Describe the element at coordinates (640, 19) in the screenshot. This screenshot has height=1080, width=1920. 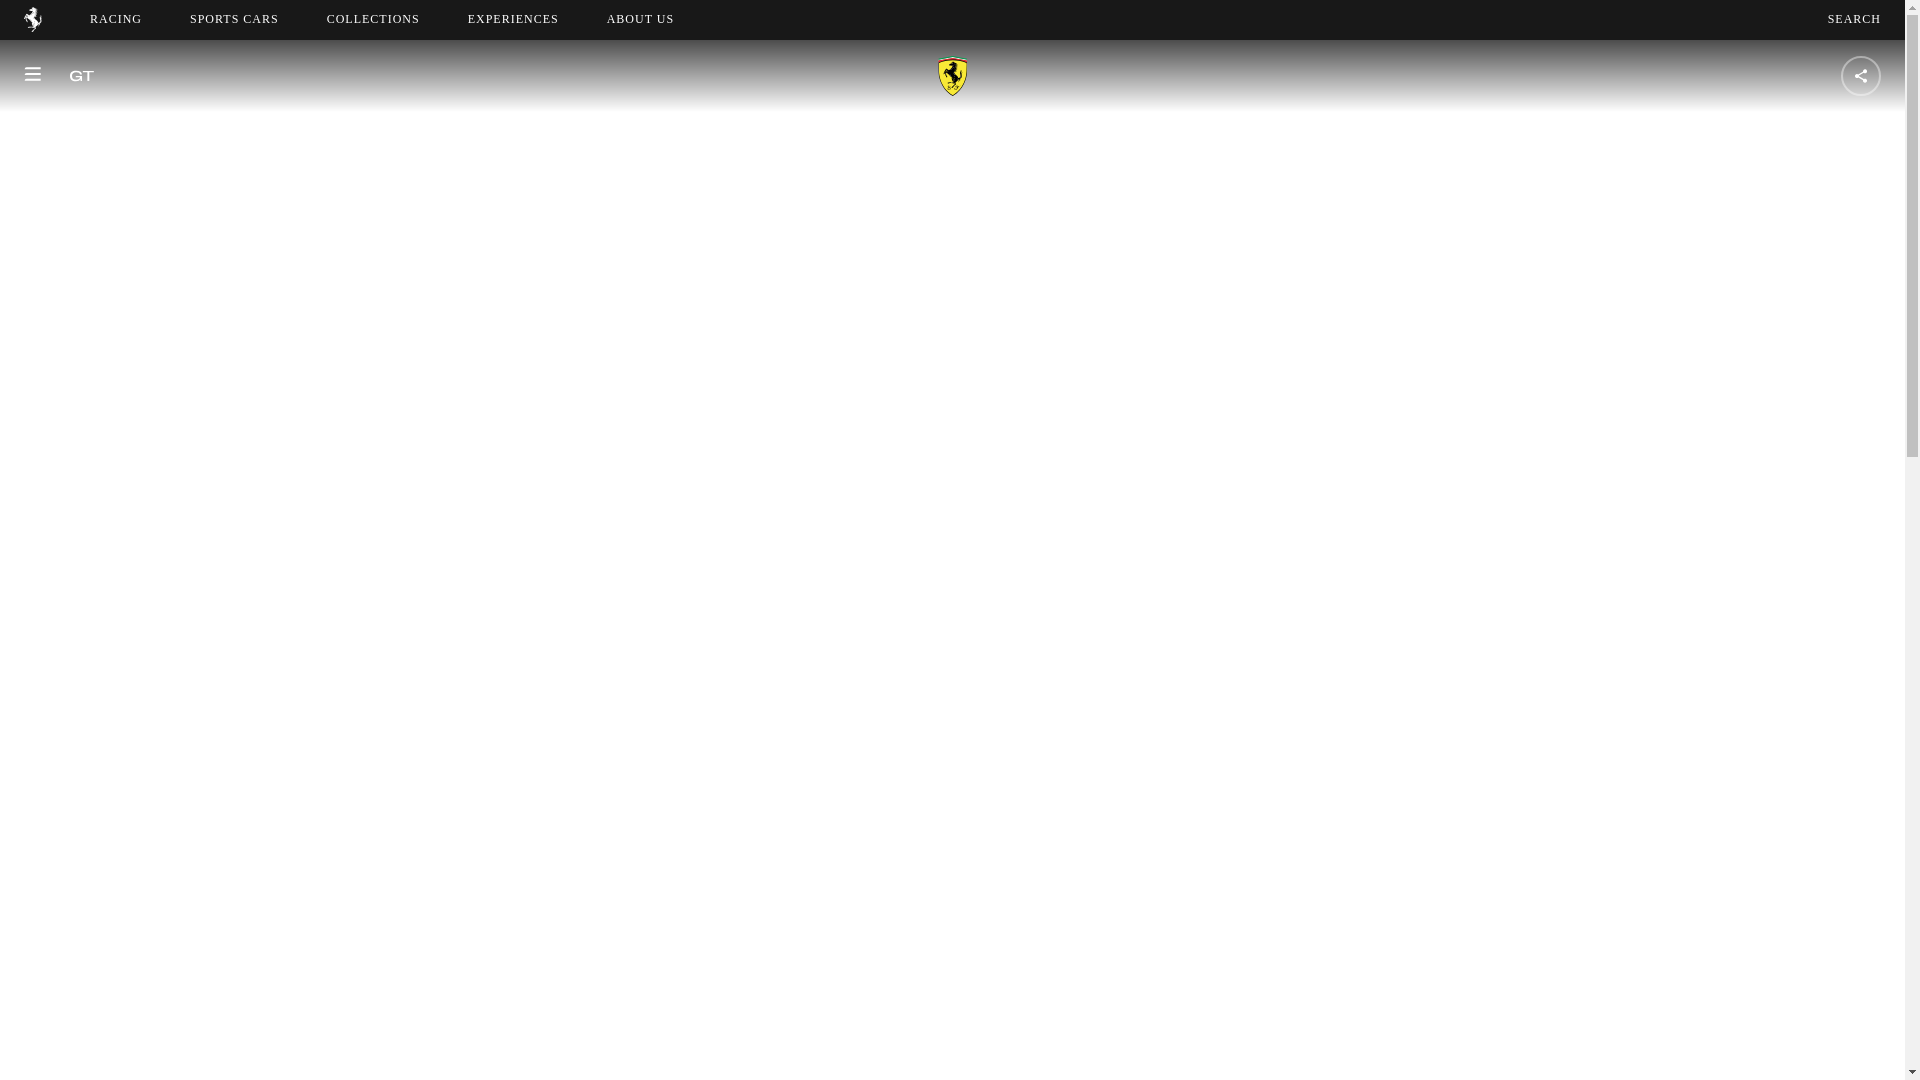
I see `ABOUT US` at that location.